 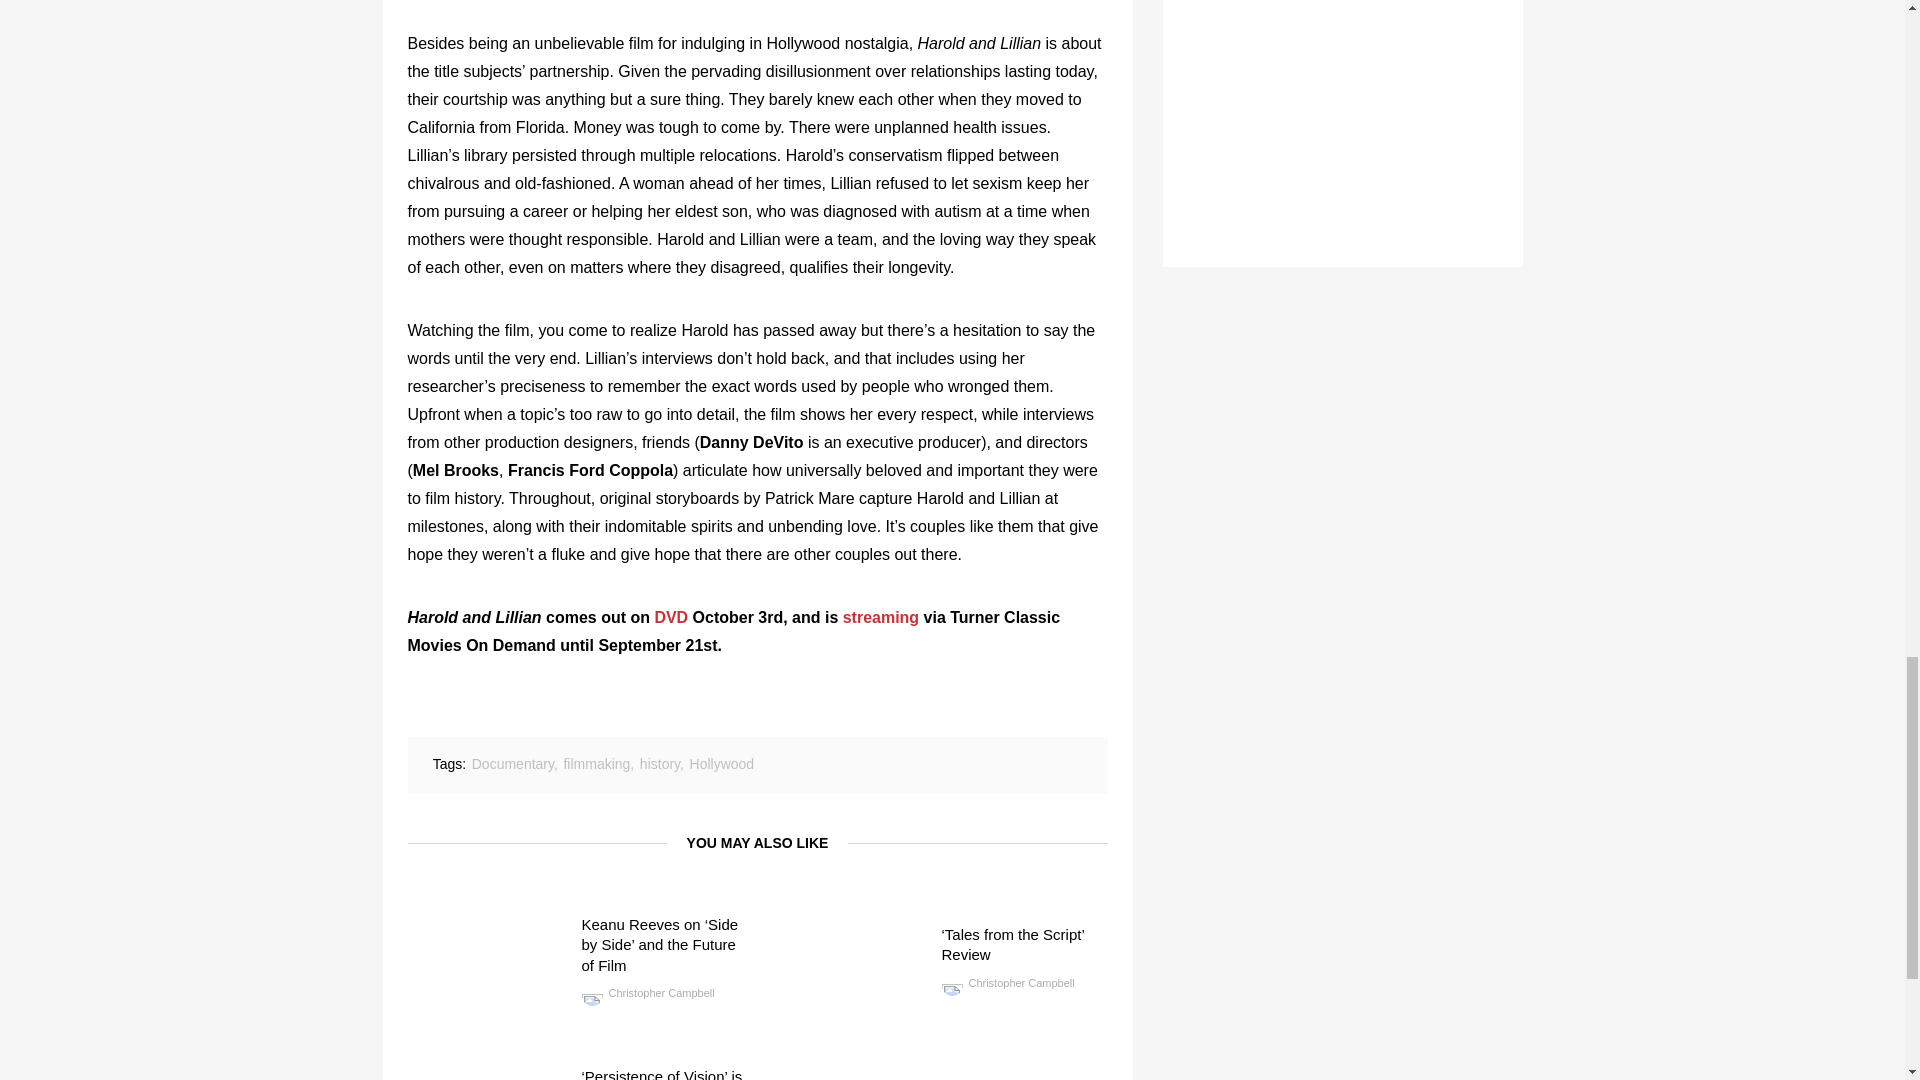 I want to click on Documentary, so click(x=513, y=764).